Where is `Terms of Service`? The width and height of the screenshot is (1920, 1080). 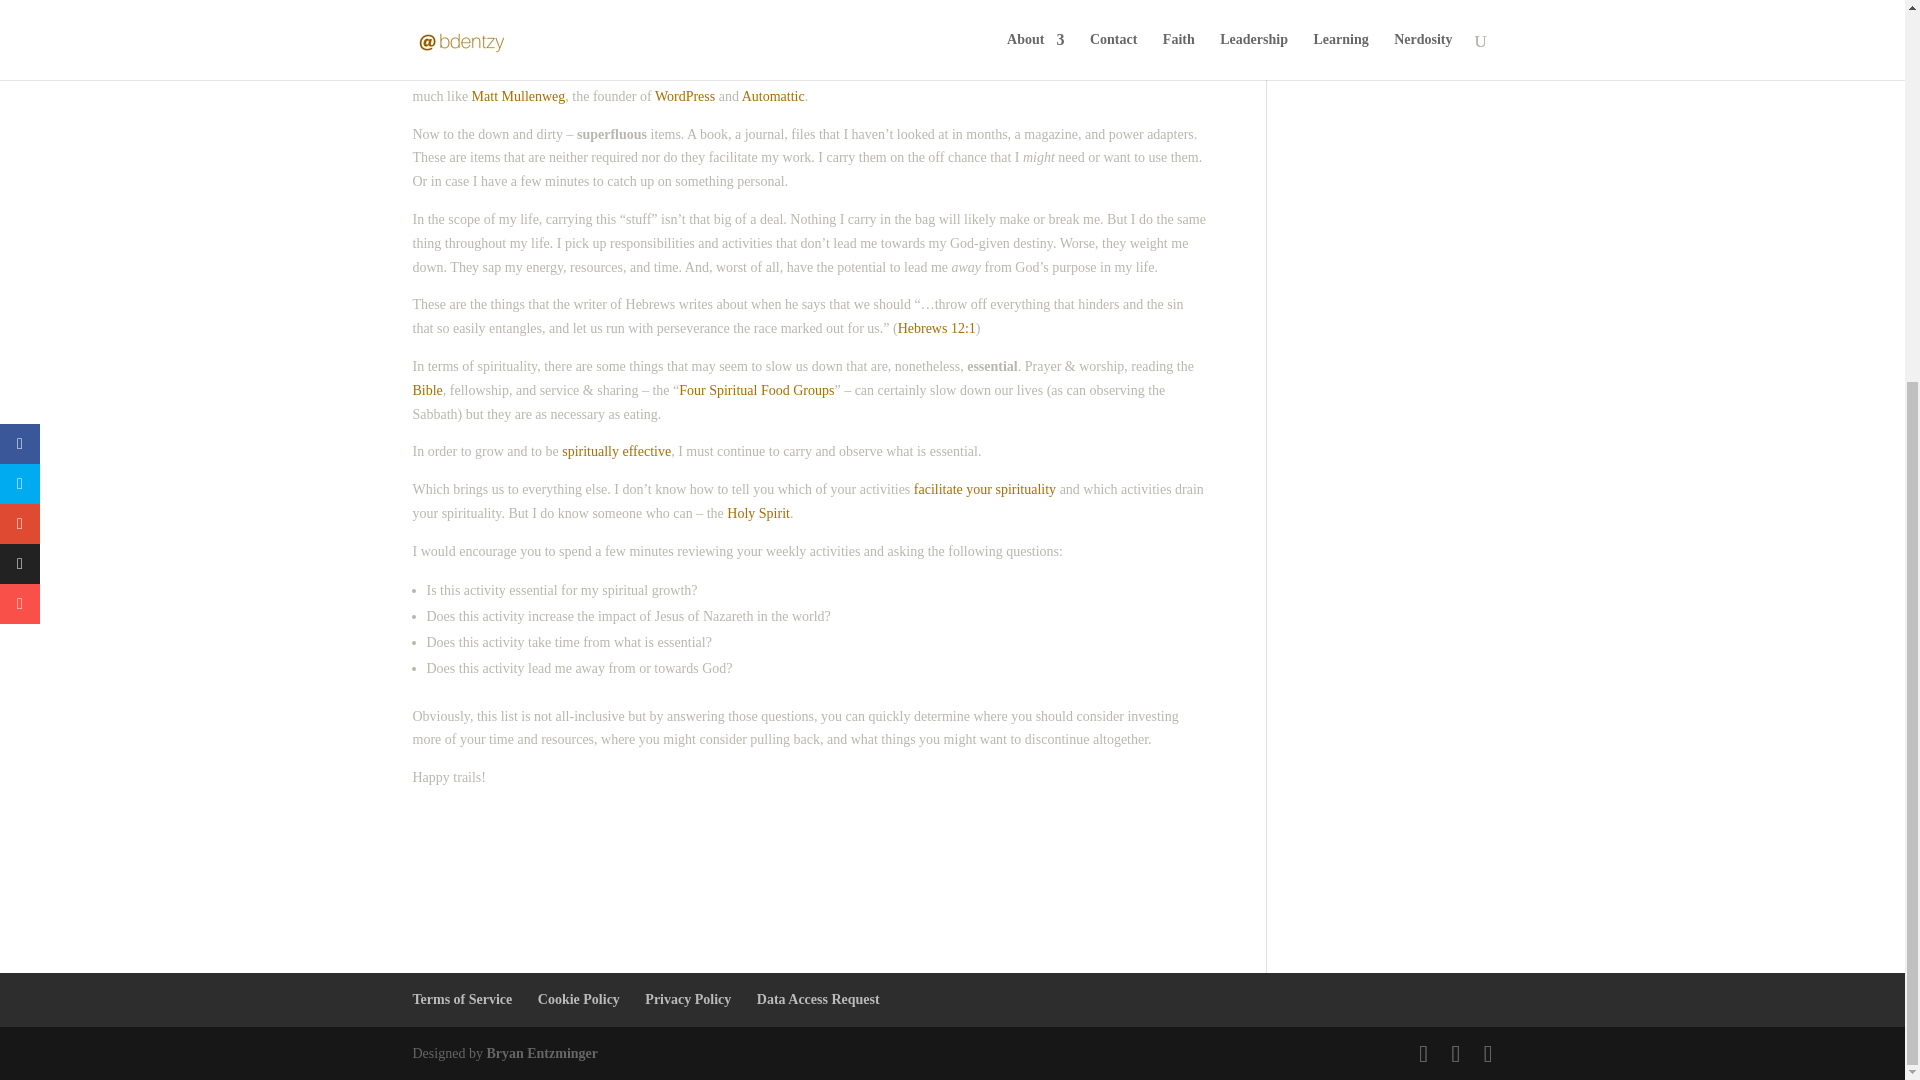 Terms of Service is located at coordinates (462, 999).